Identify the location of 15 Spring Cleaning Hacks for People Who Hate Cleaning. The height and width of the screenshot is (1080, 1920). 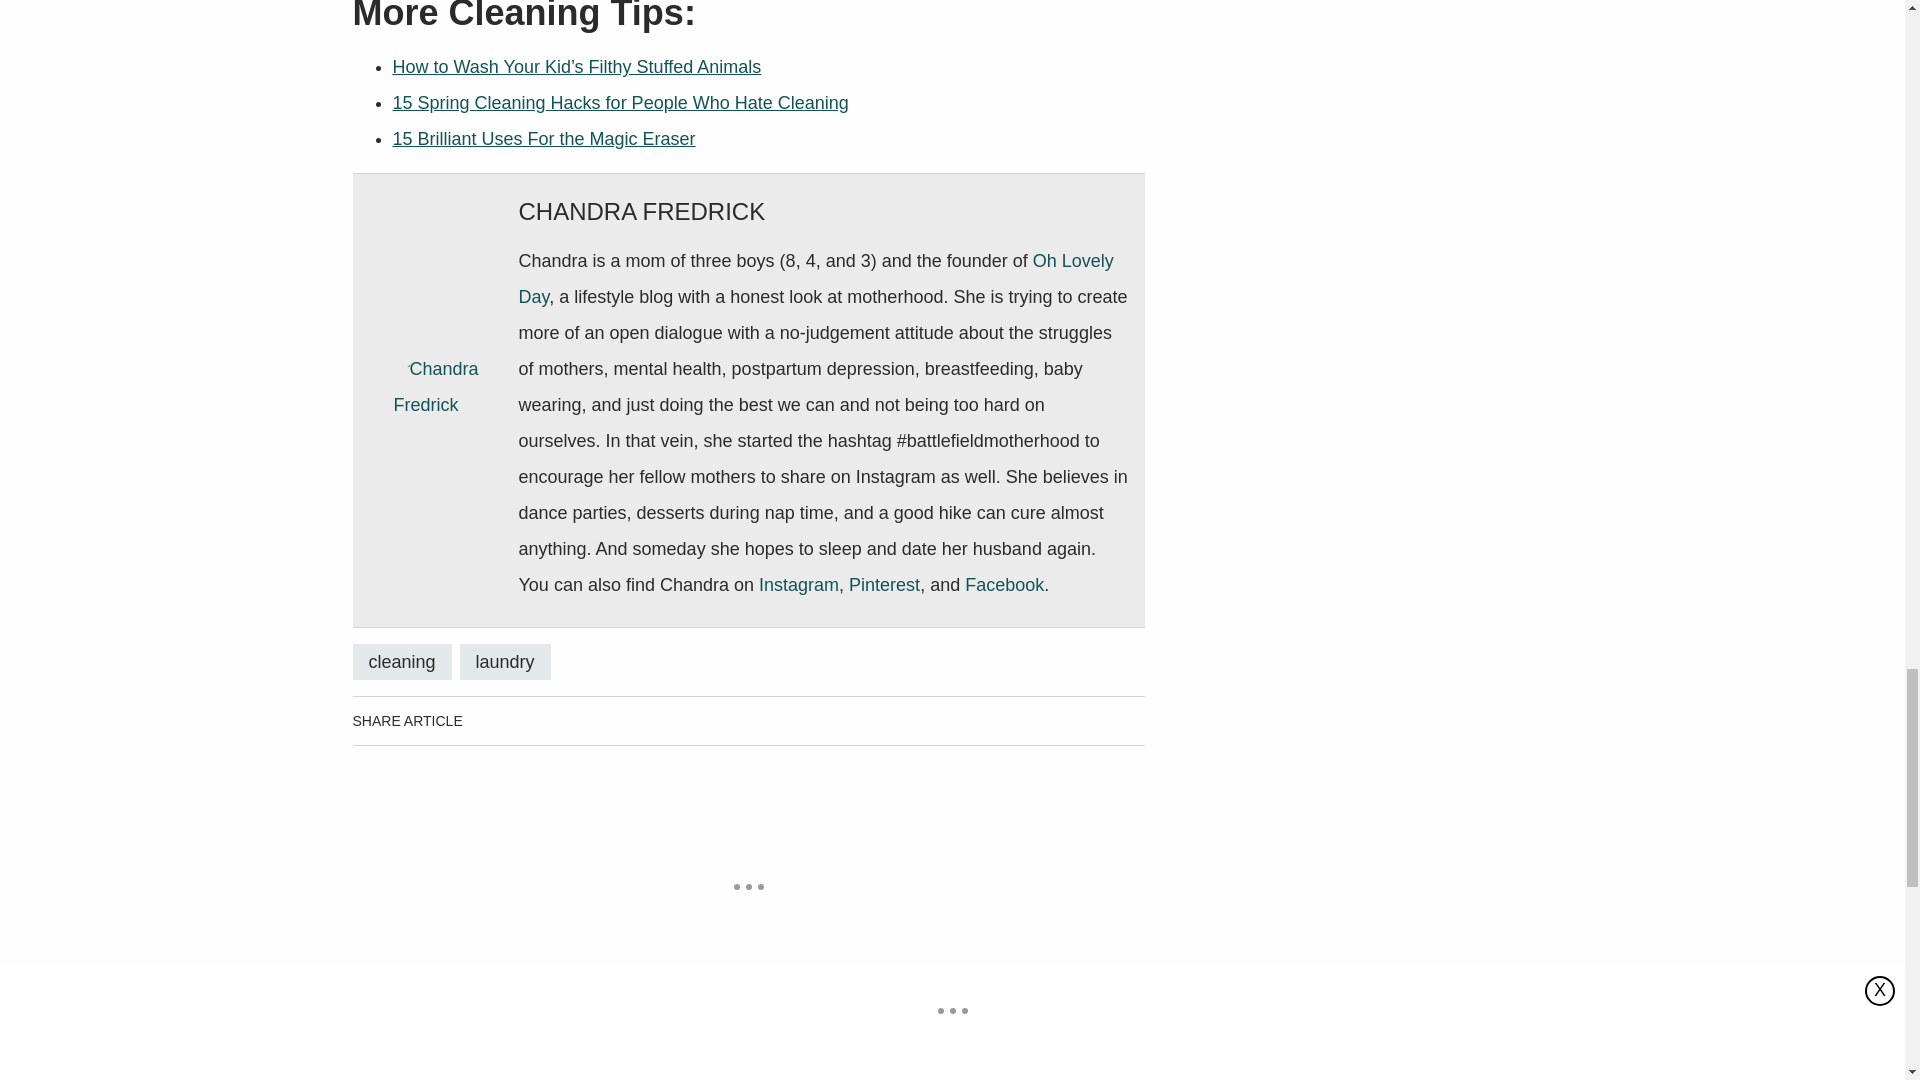
(620, 102).